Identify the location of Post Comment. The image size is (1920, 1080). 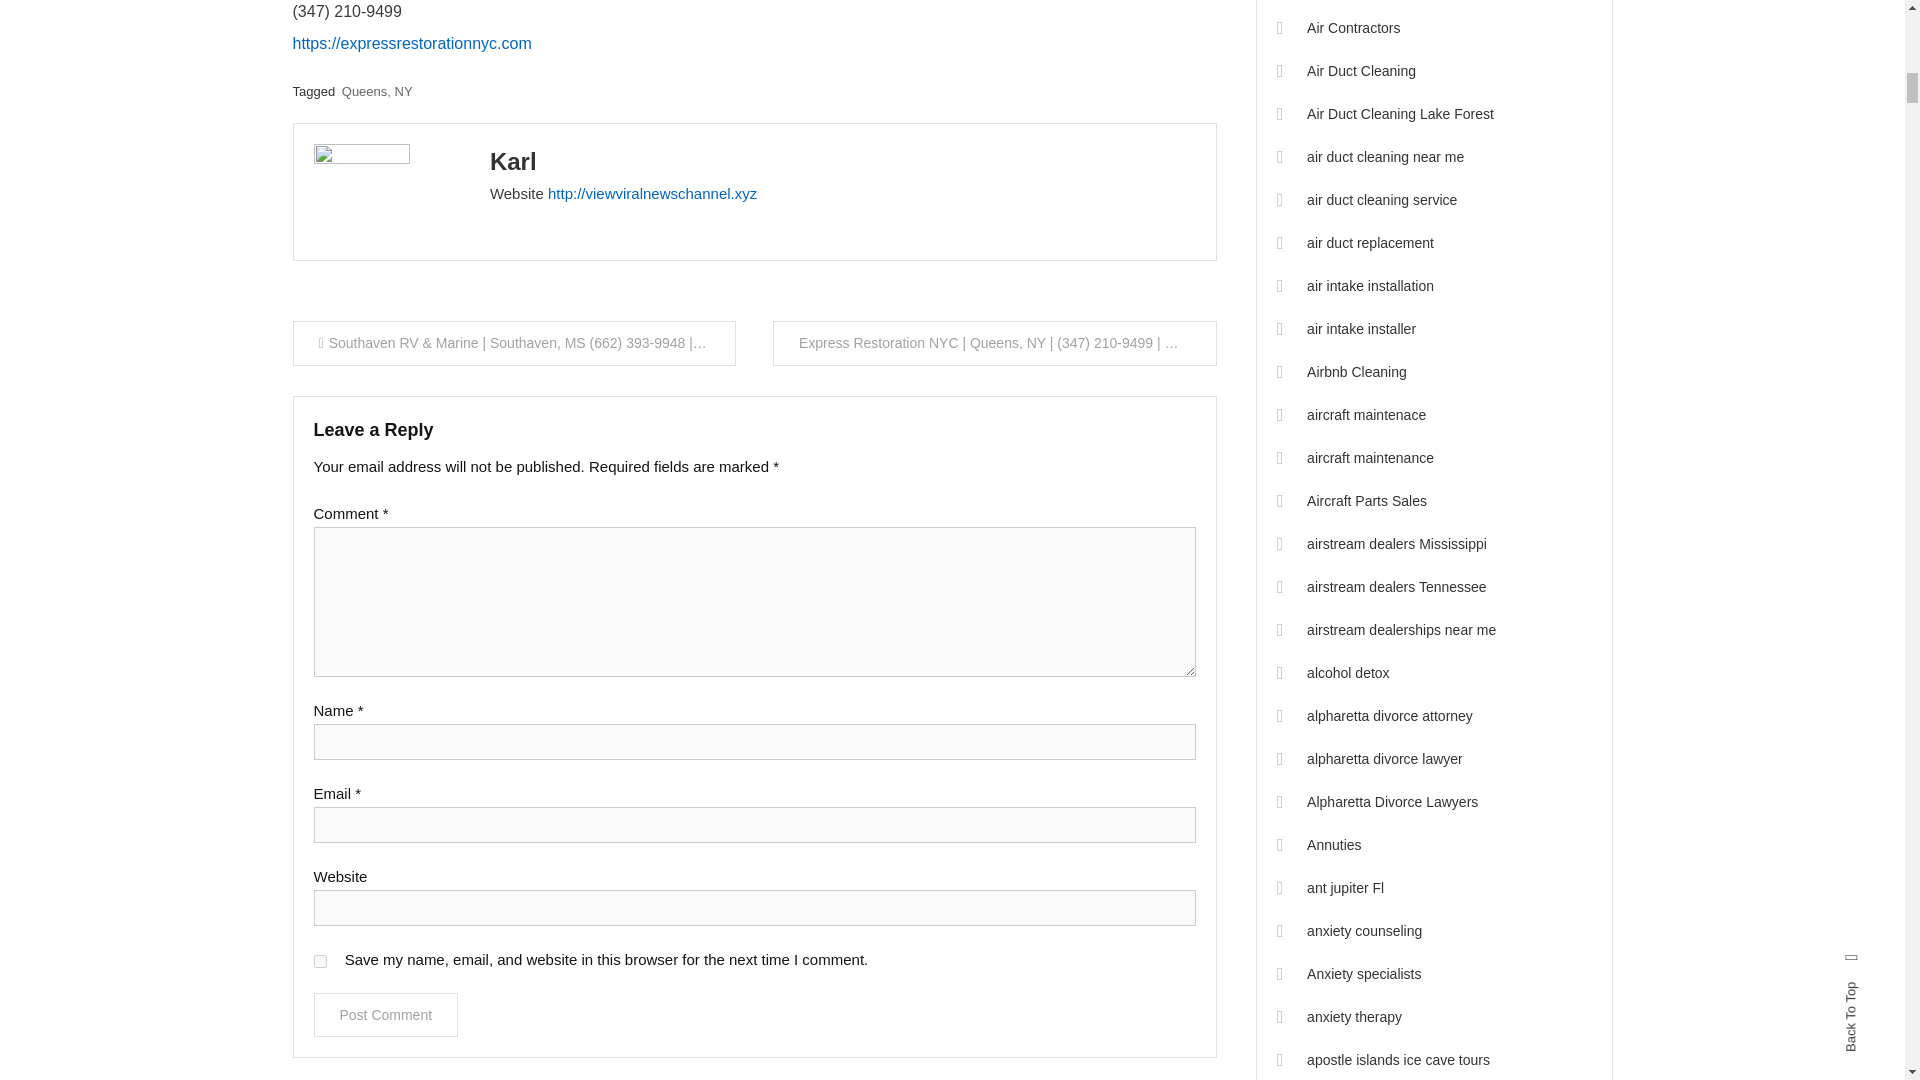
(386, 1014).